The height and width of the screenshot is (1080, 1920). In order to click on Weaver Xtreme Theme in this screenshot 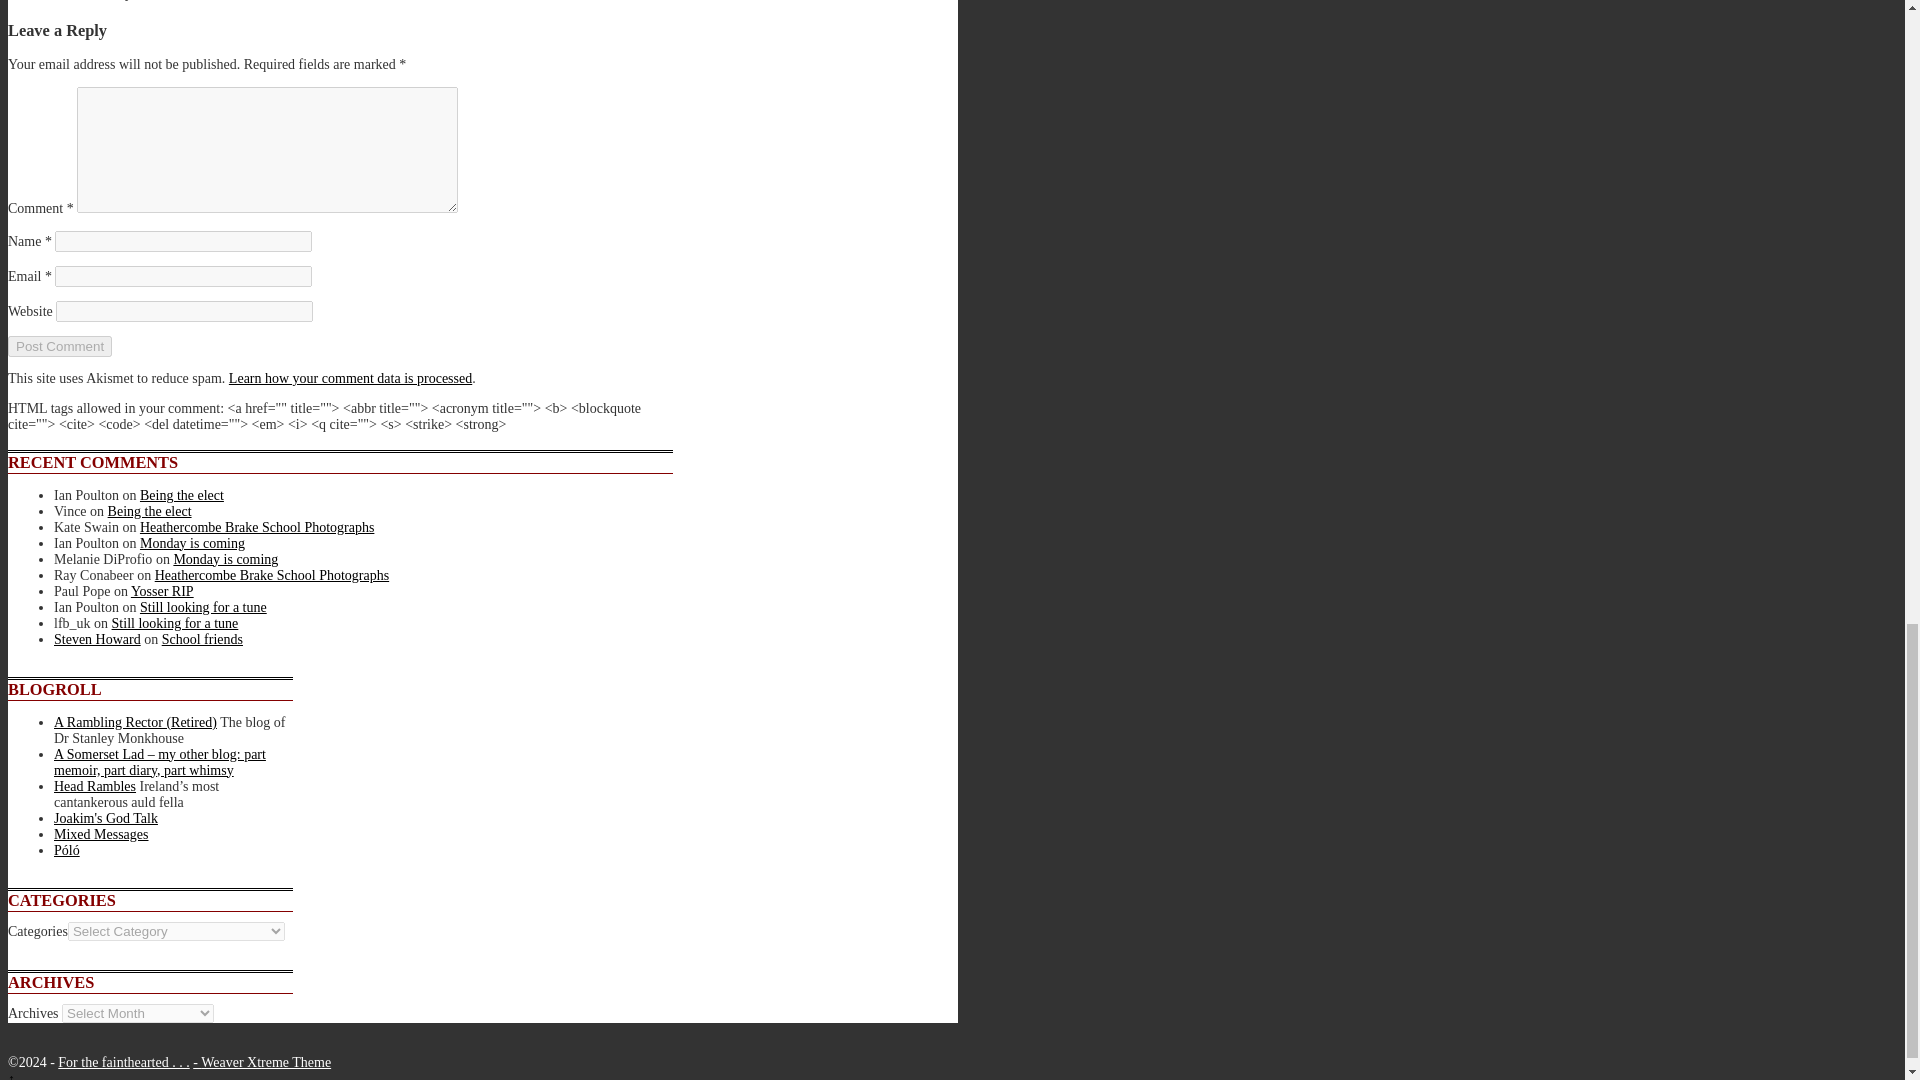, I will do `click(266, 1062)`.